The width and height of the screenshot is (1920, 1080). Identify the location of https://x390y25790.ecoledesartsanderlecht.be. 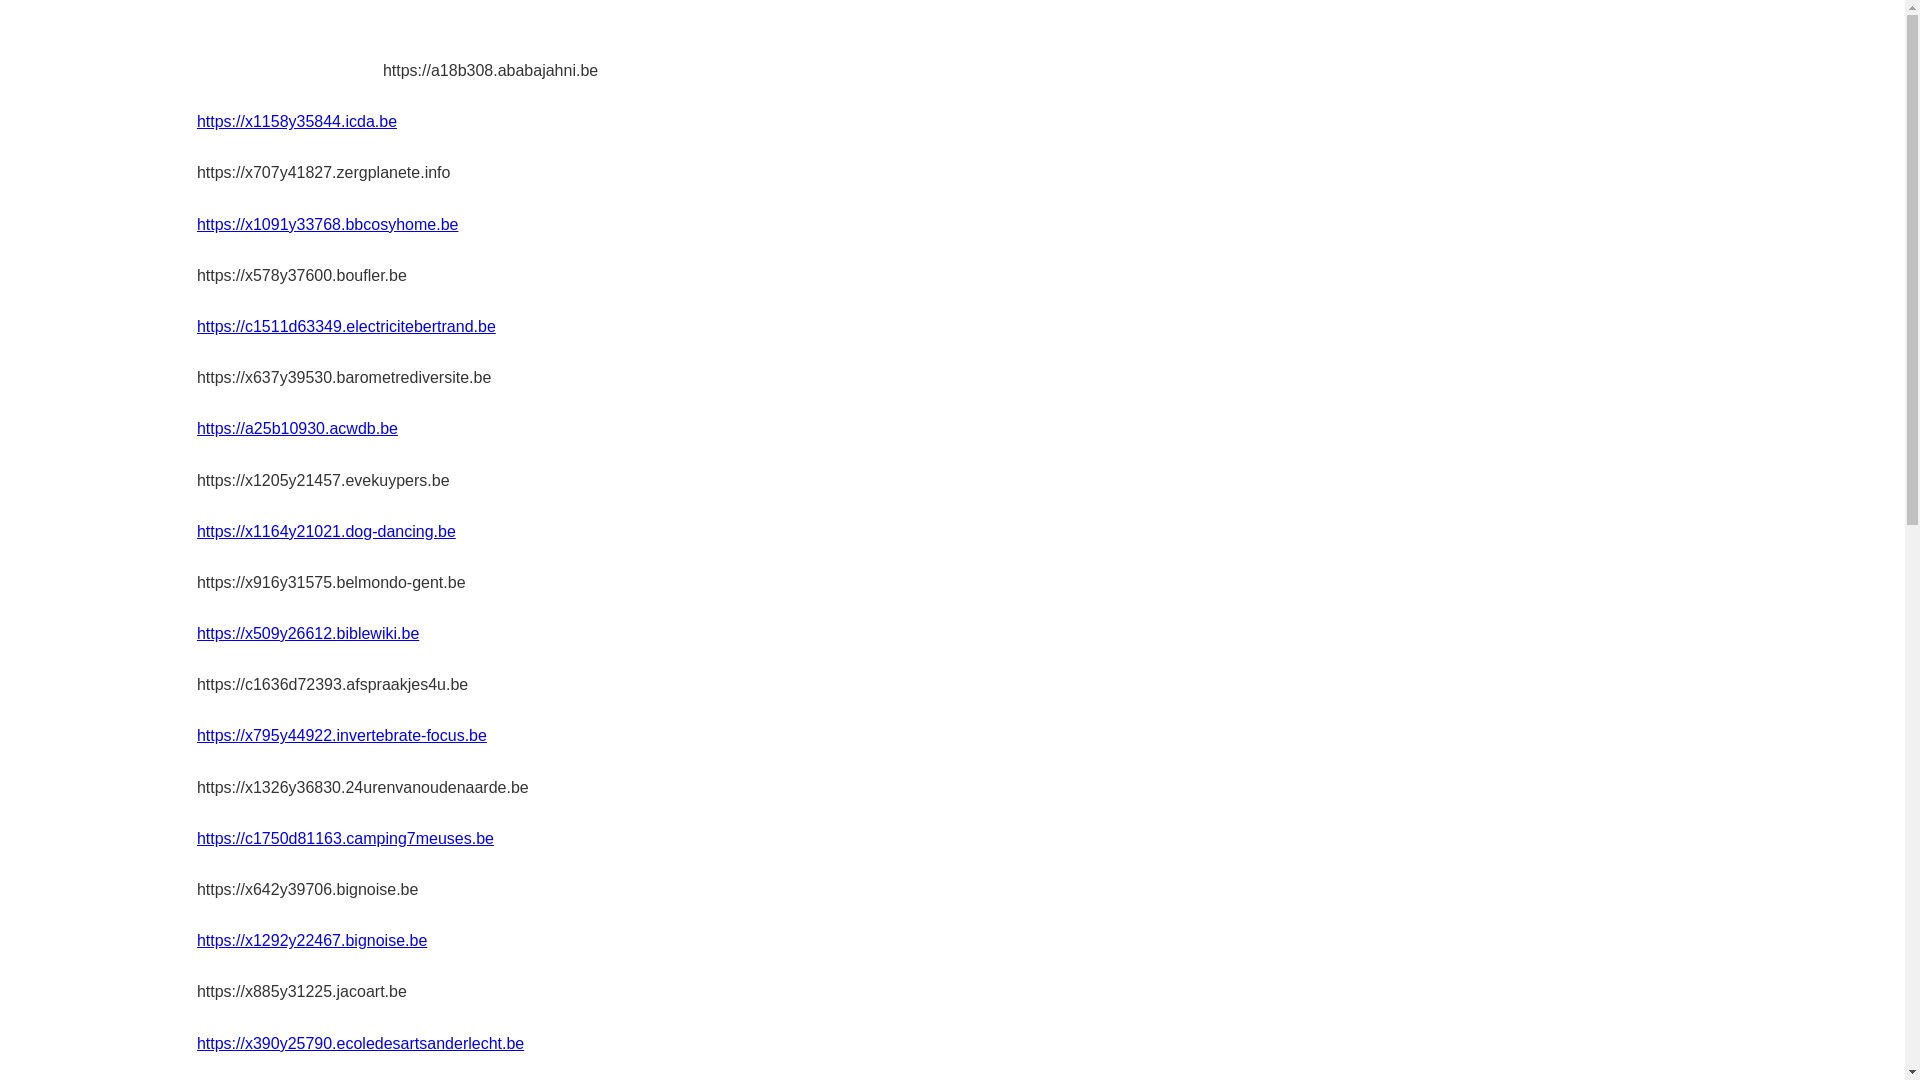
(360, 1044).